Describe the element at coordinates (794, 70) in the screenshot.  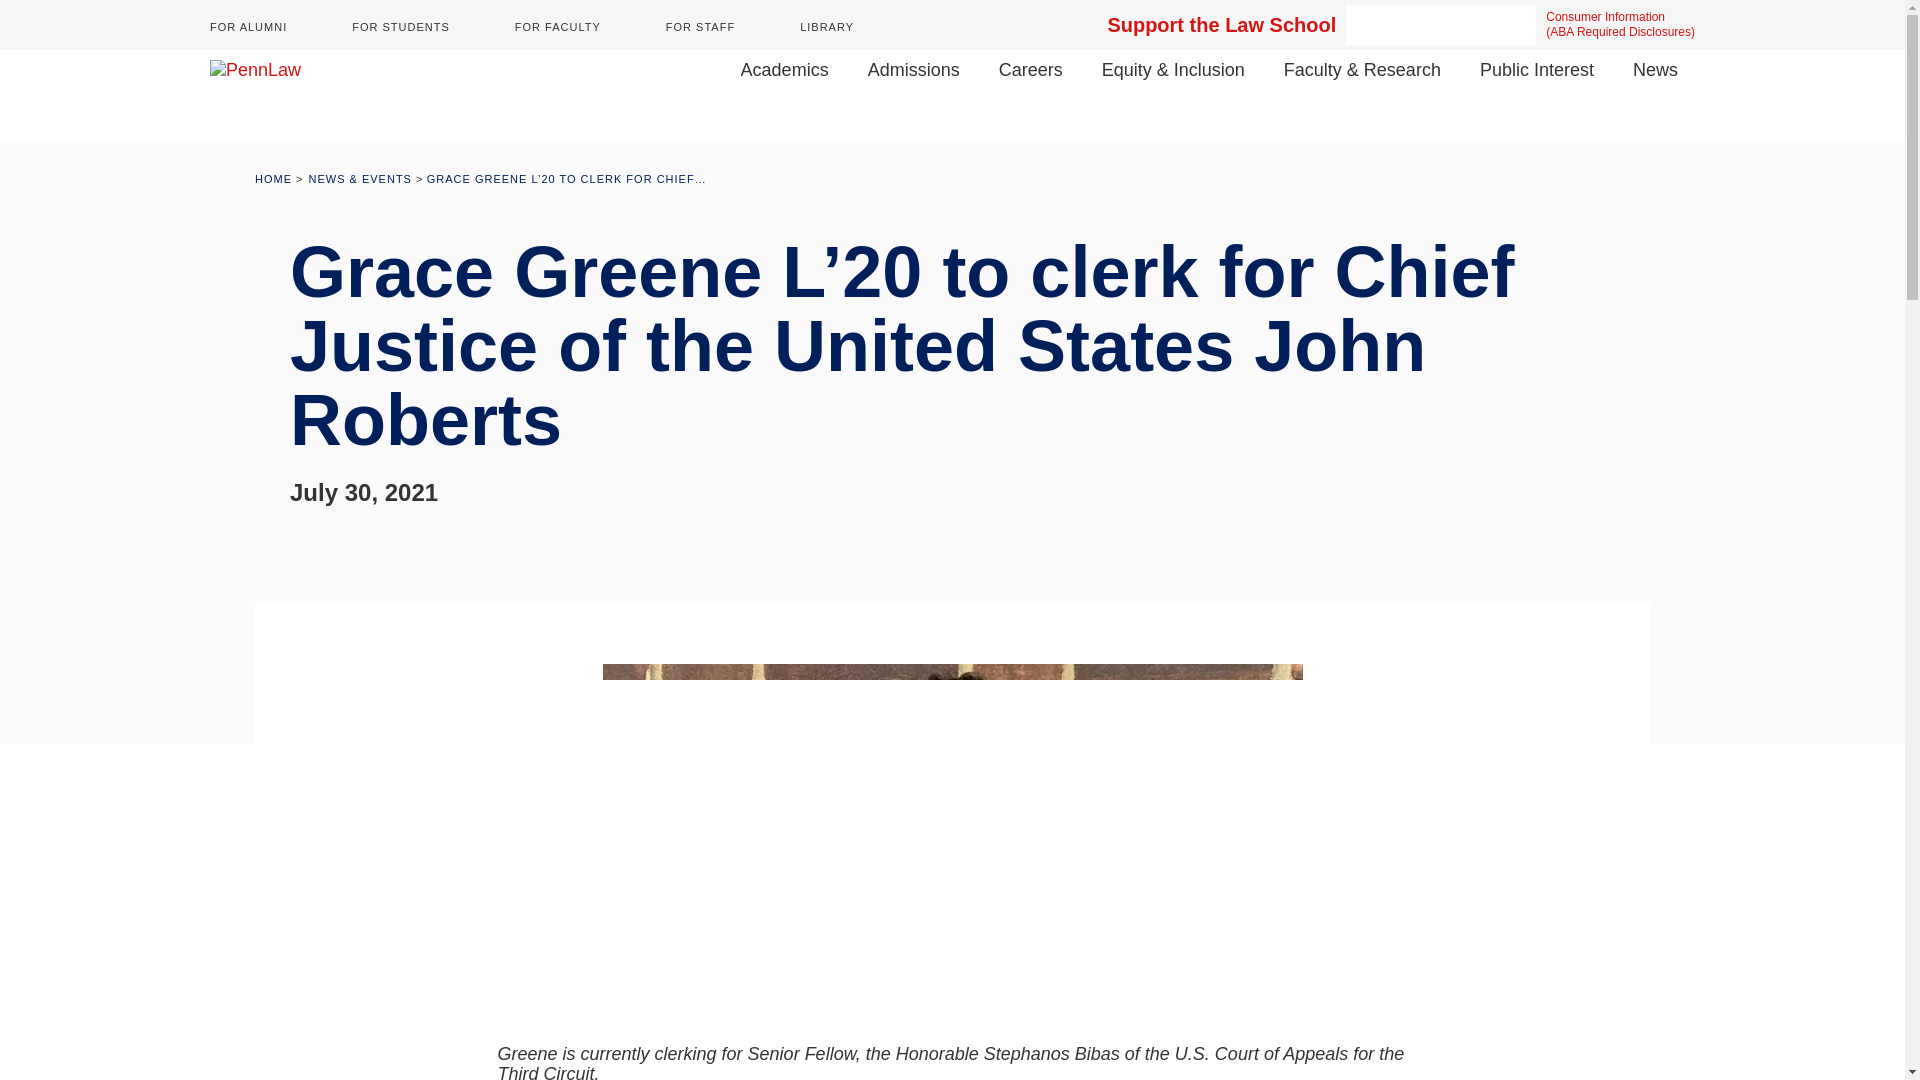
I see `Academics` at that location.